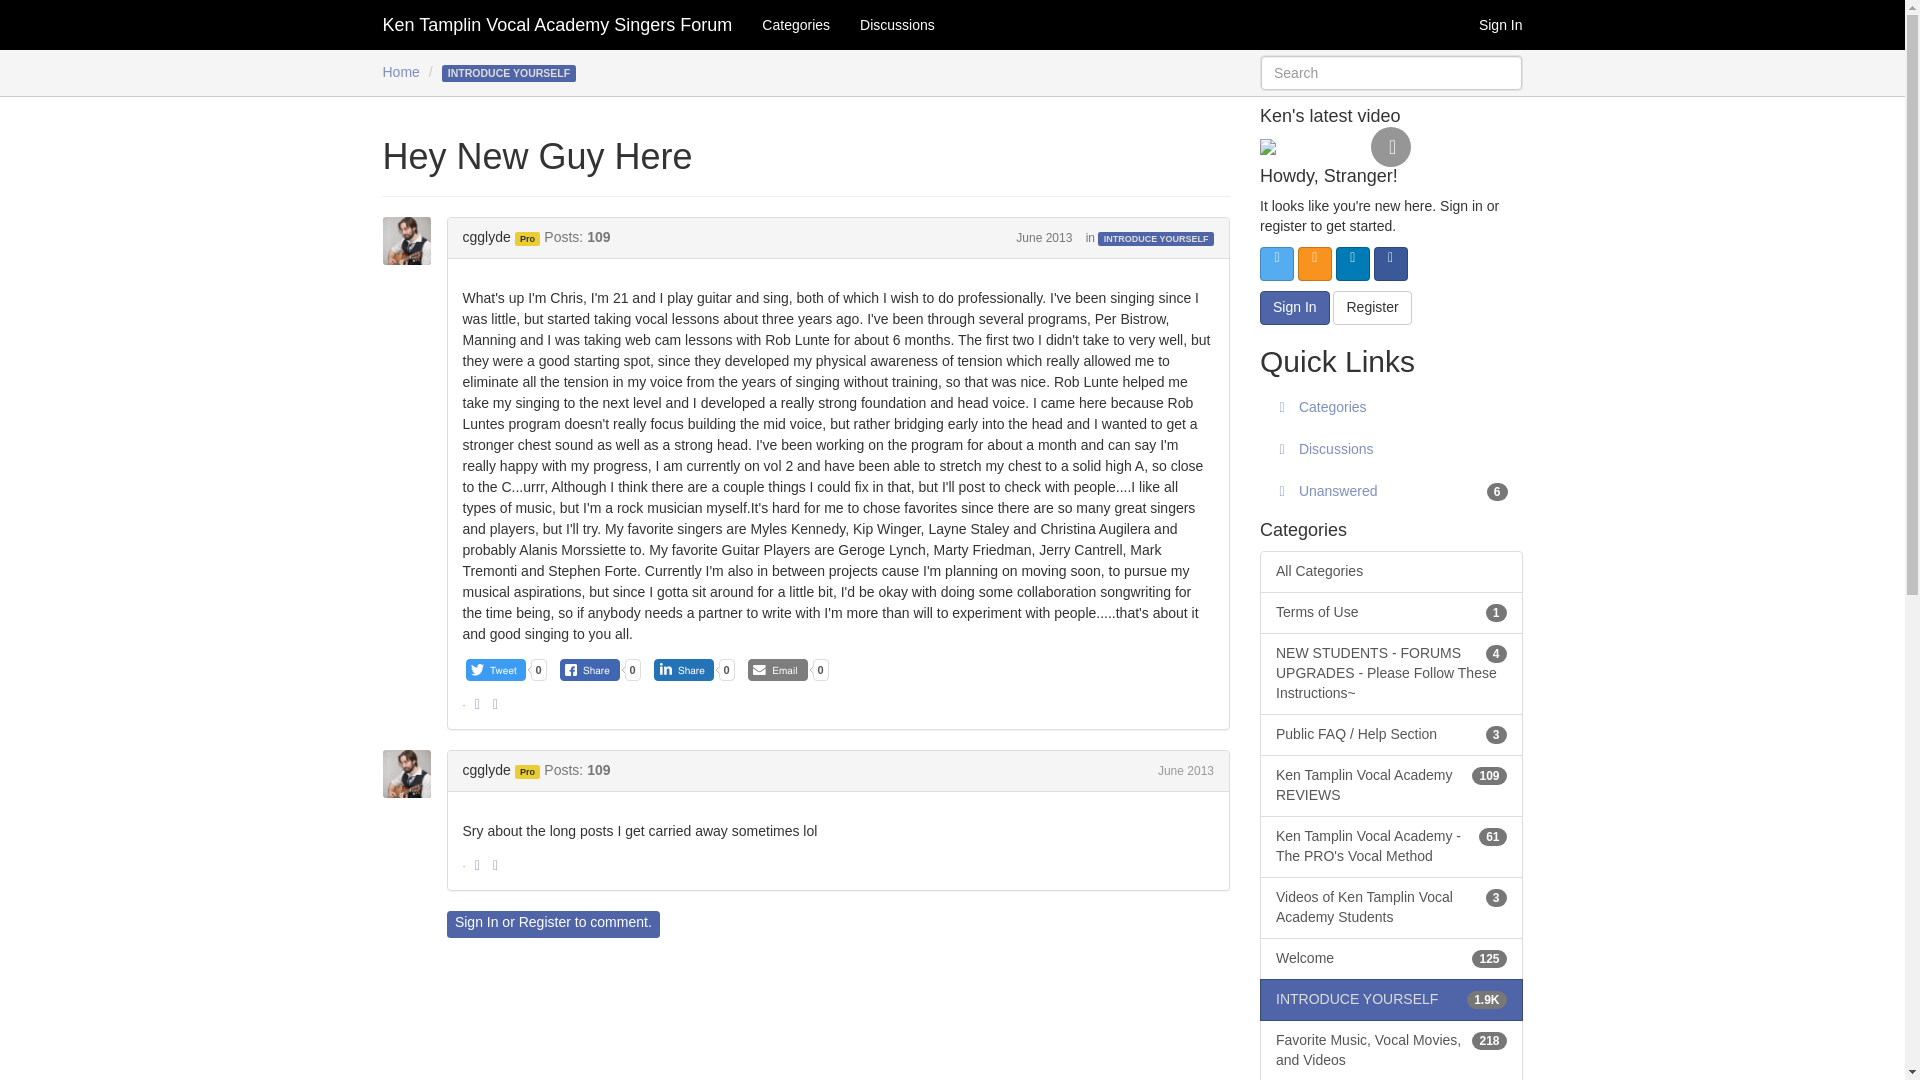 This screenshot has width=1920, height=1080. I want to click on Home, so click(400, 71).